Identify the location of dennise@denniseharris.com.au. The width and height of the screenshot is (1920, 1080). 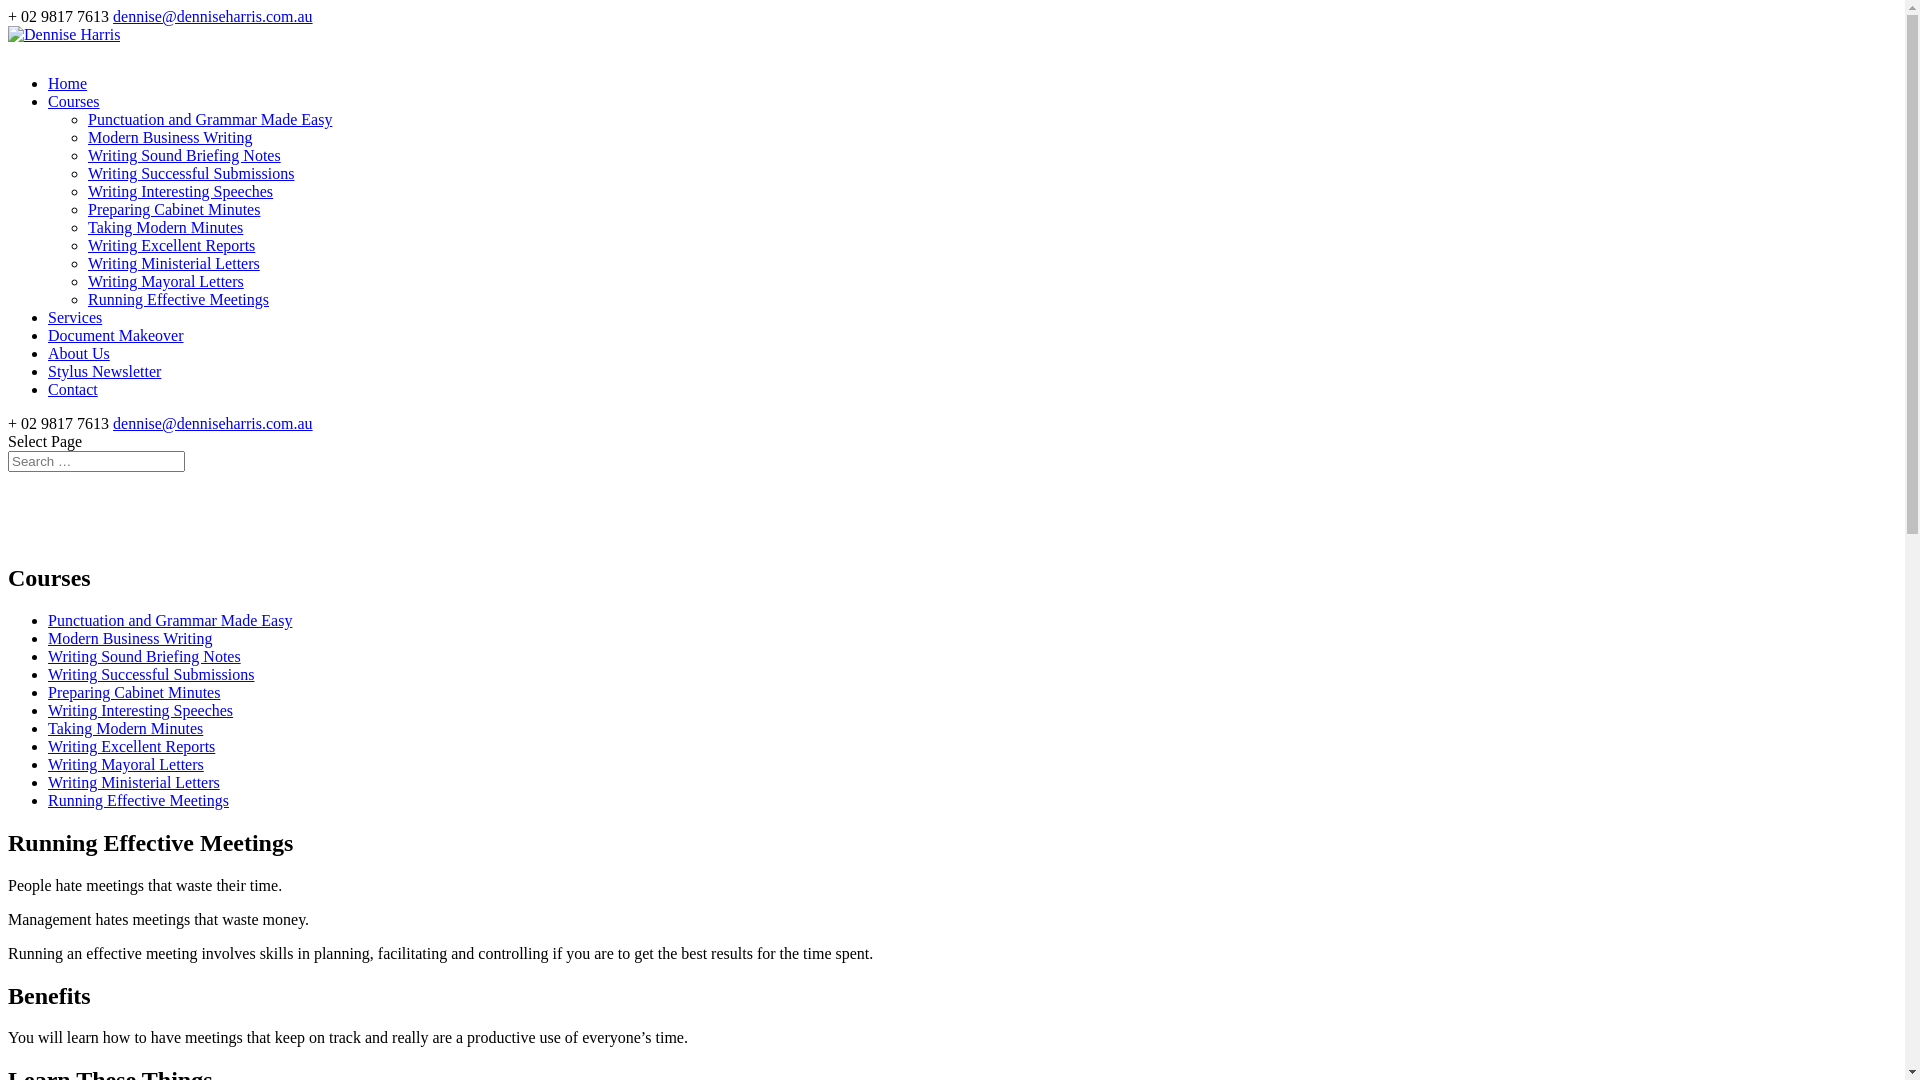
(213, 16).